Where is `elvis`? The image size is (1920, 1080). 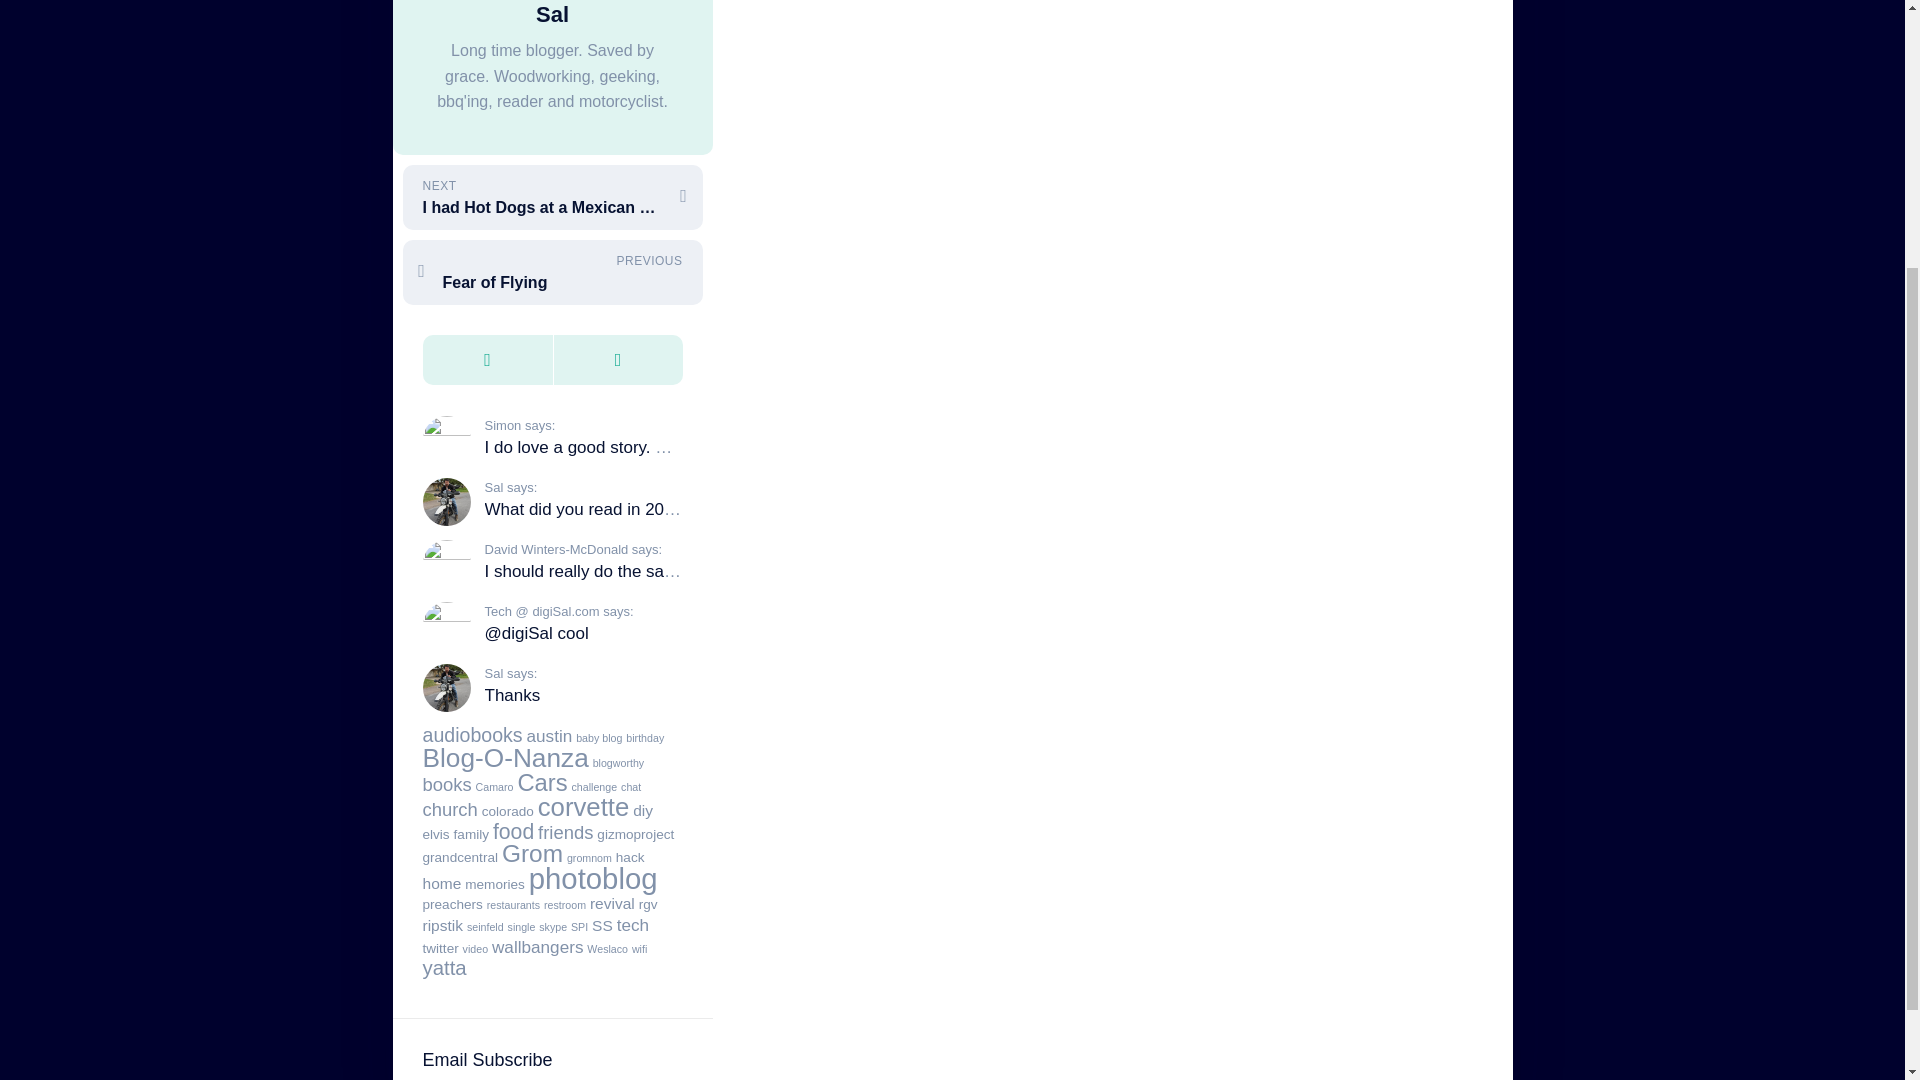 elvis is located at coordinates (436, 834).